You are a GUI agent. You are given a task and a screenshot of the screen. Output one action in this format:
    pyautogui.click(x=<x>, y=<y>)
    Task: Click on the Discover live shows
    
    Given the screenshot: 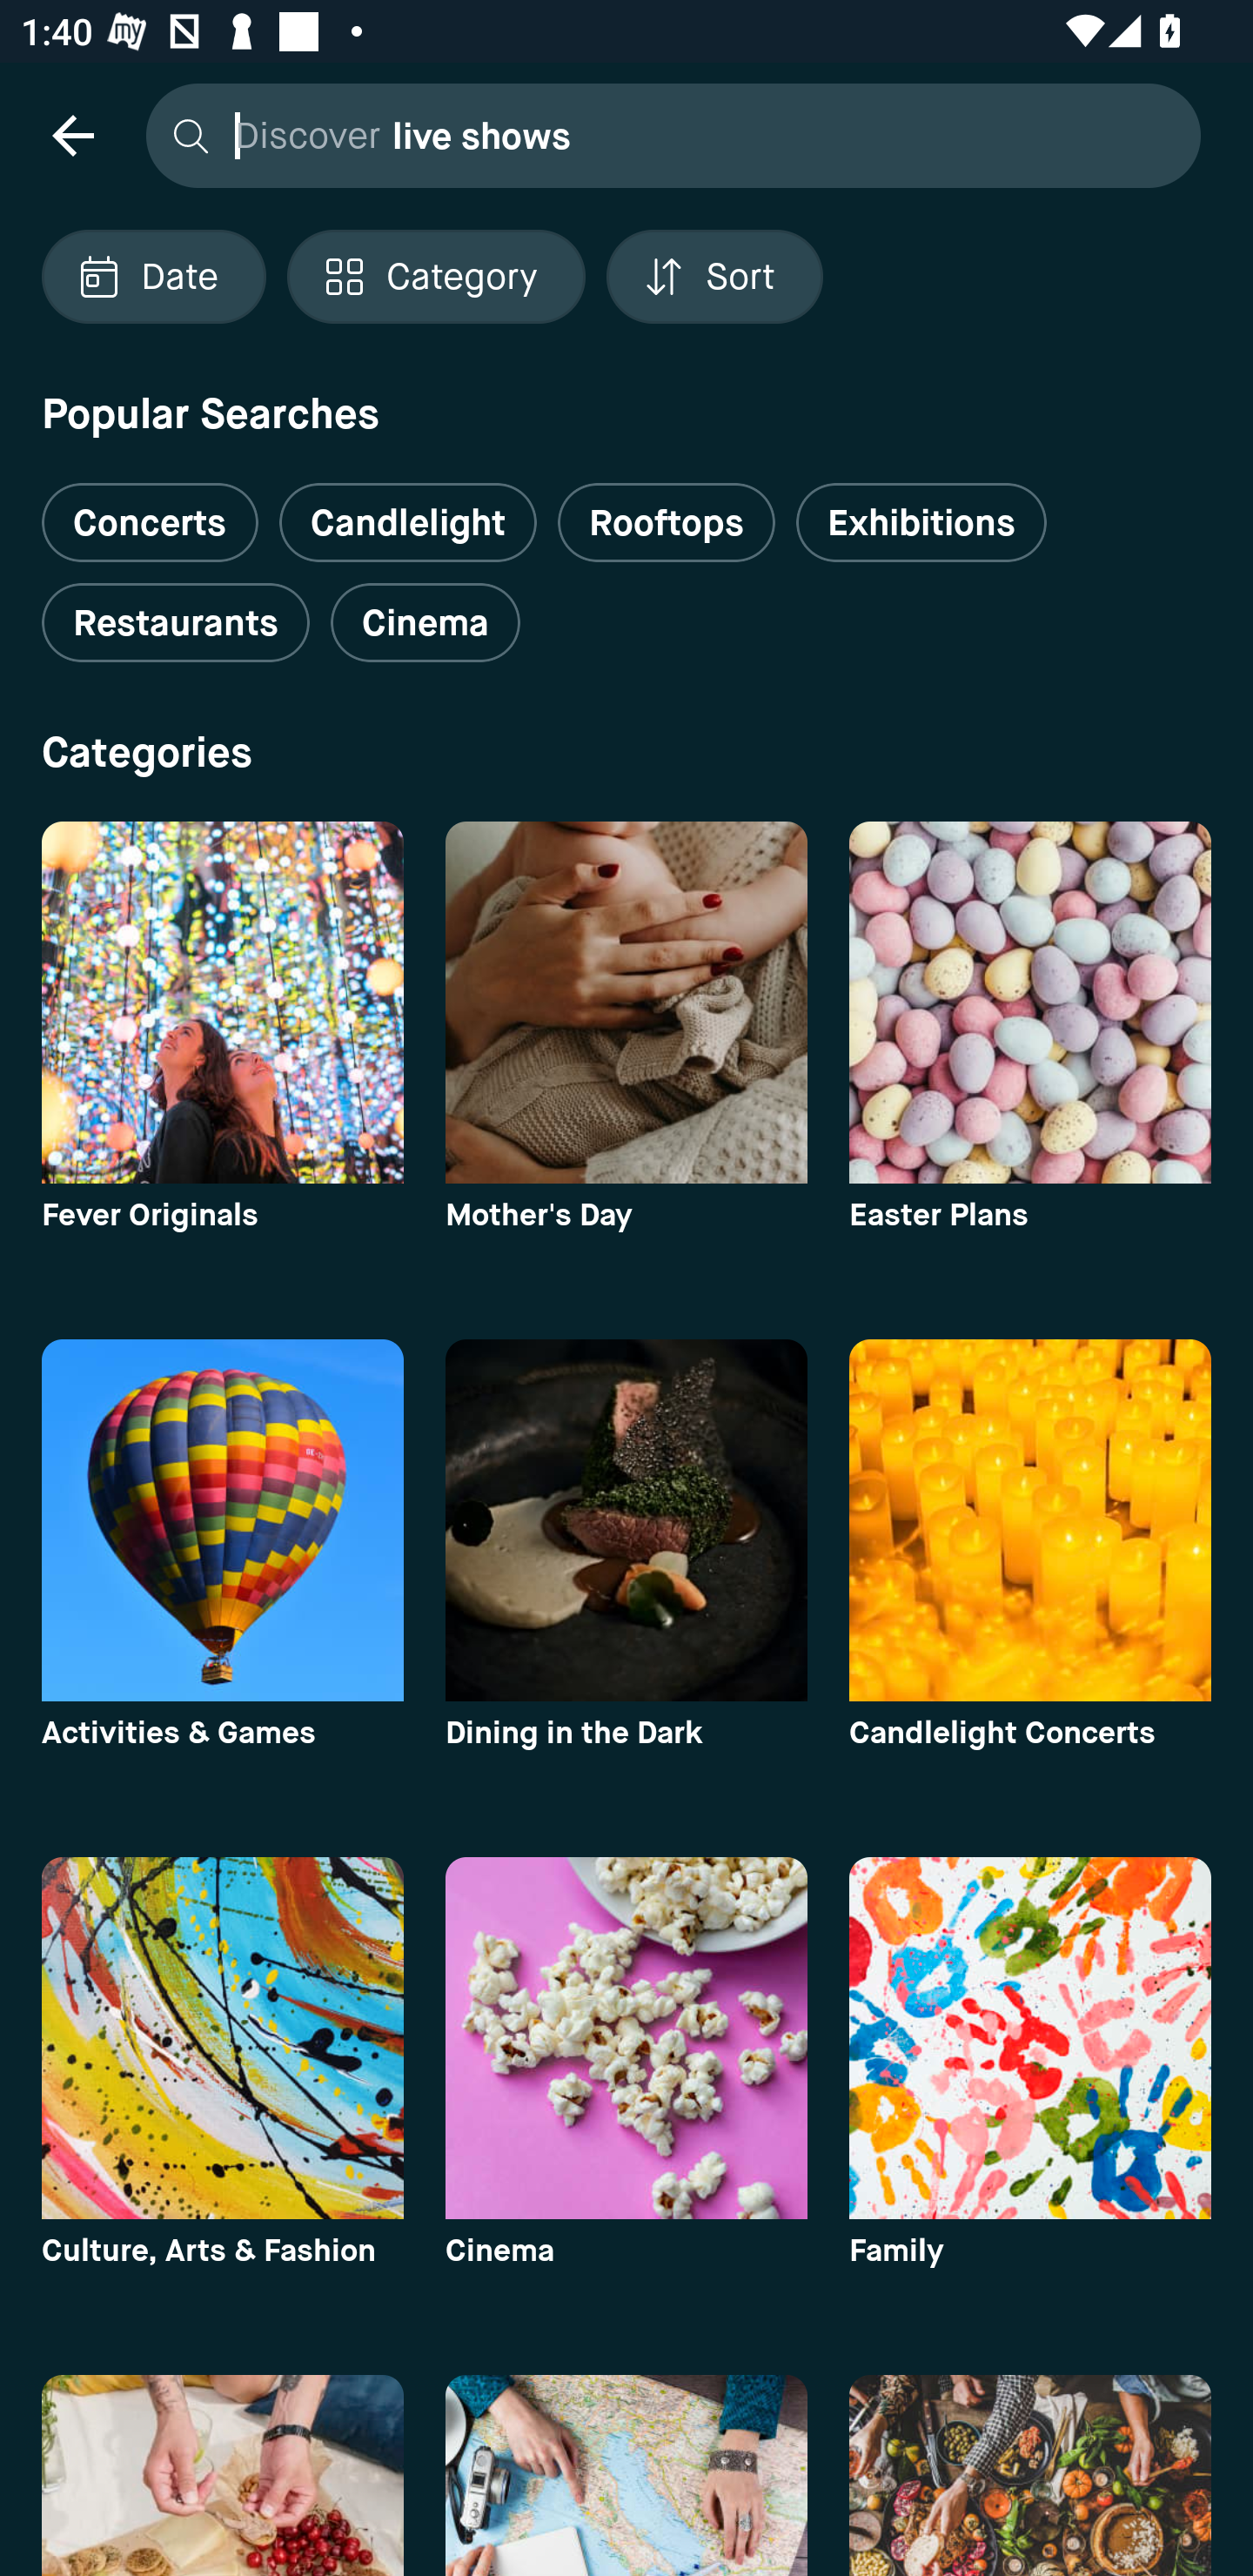 What is the action you would take?
    pyautogui.click(x=666, y=134)
    